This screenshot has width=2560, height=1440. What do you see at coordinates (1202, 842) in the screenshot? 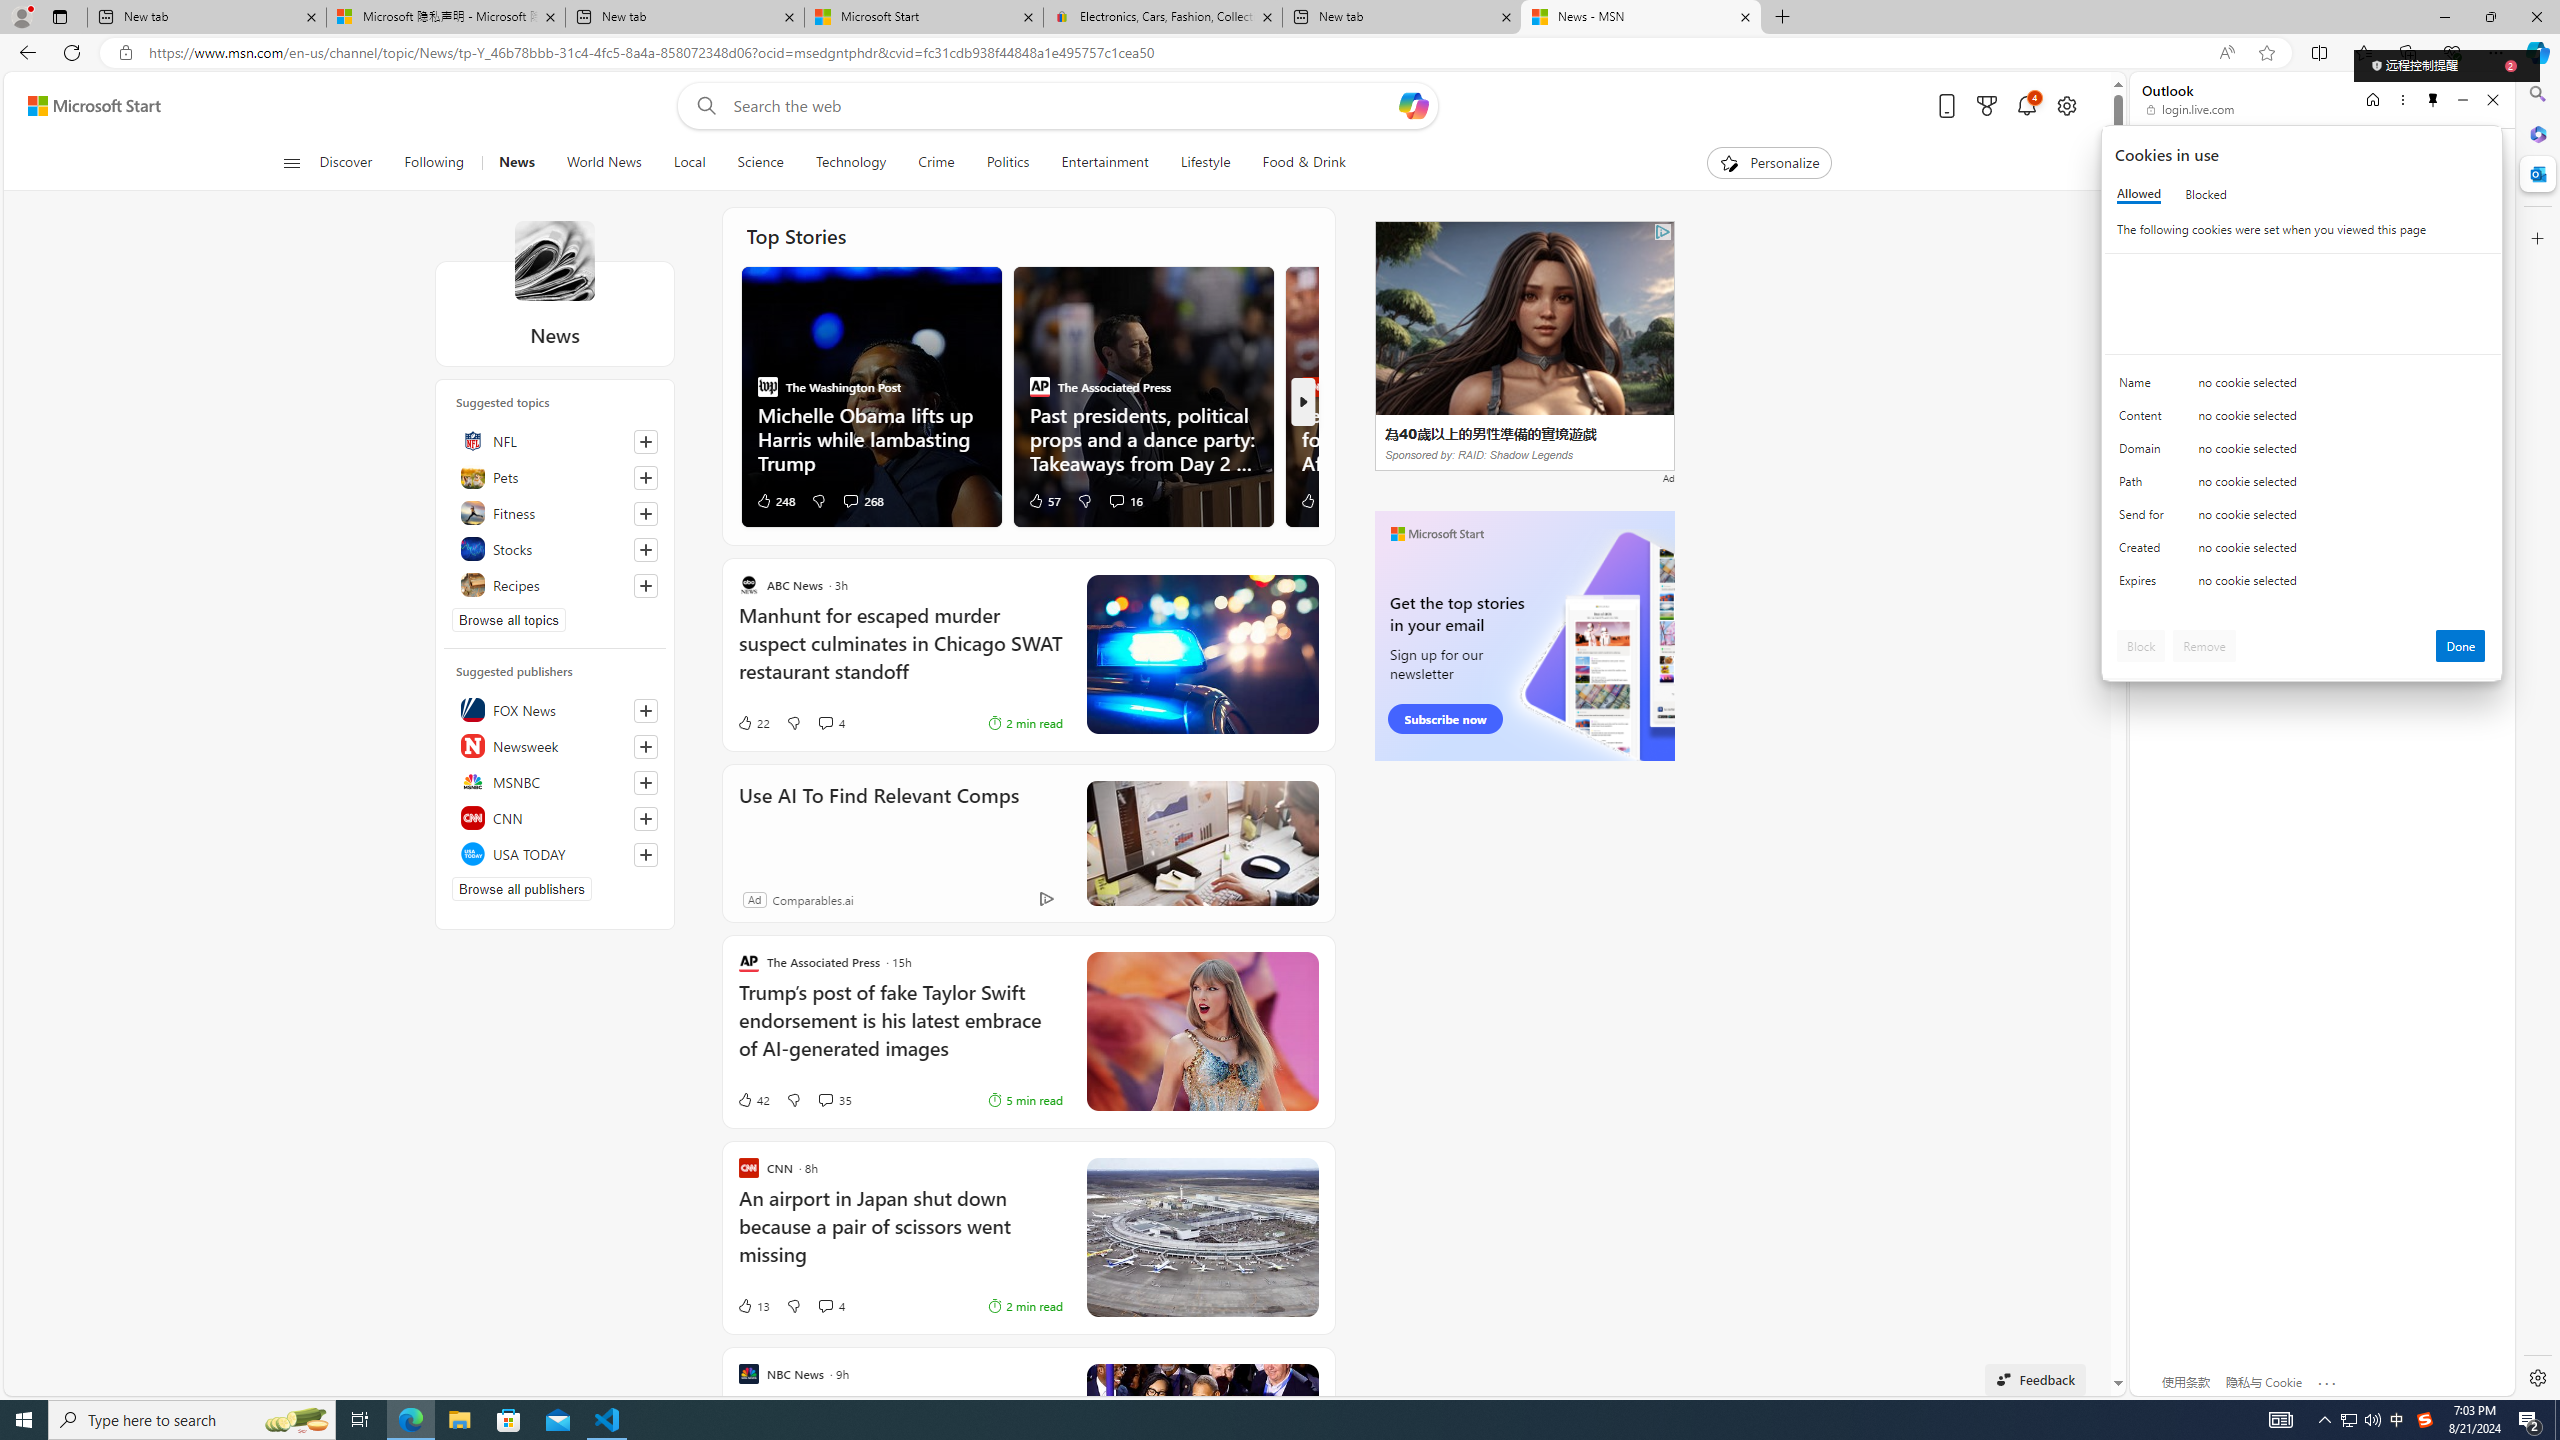
I see `Use AI To Find Relevant Comps` at bounding box center [1202, 842].